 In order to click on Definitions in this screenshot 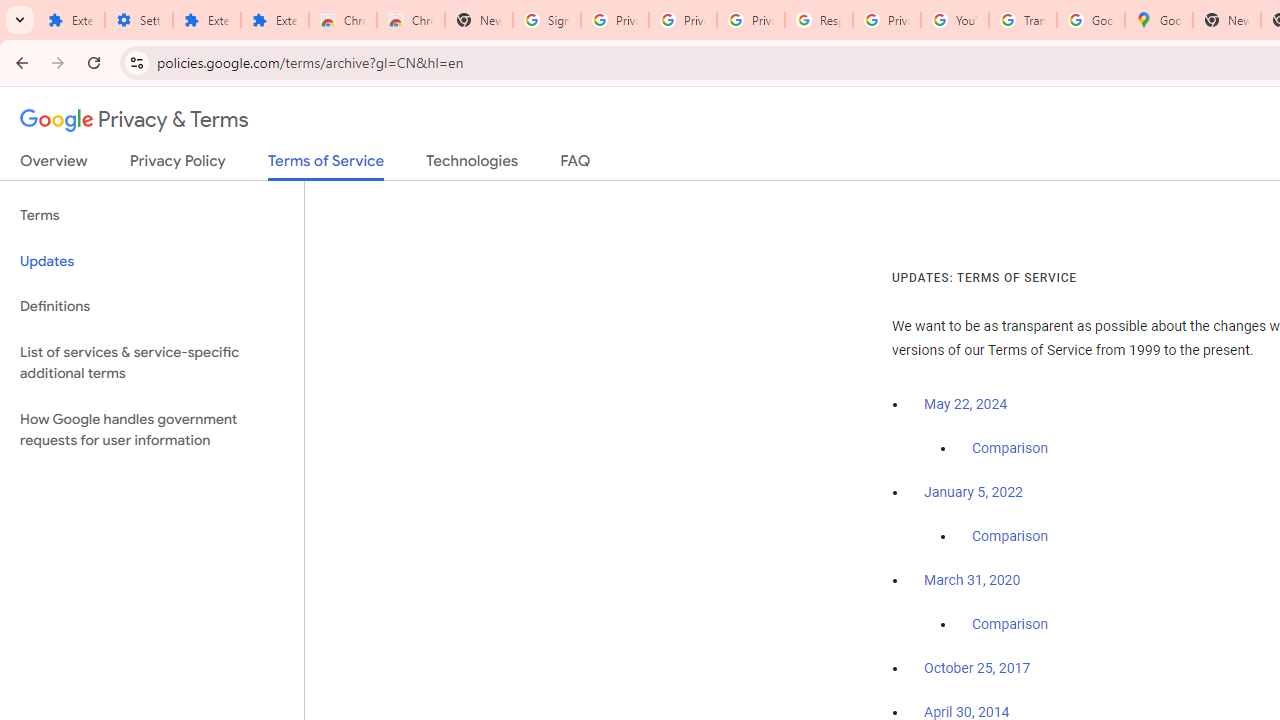, I will do `click(152, 306)`.